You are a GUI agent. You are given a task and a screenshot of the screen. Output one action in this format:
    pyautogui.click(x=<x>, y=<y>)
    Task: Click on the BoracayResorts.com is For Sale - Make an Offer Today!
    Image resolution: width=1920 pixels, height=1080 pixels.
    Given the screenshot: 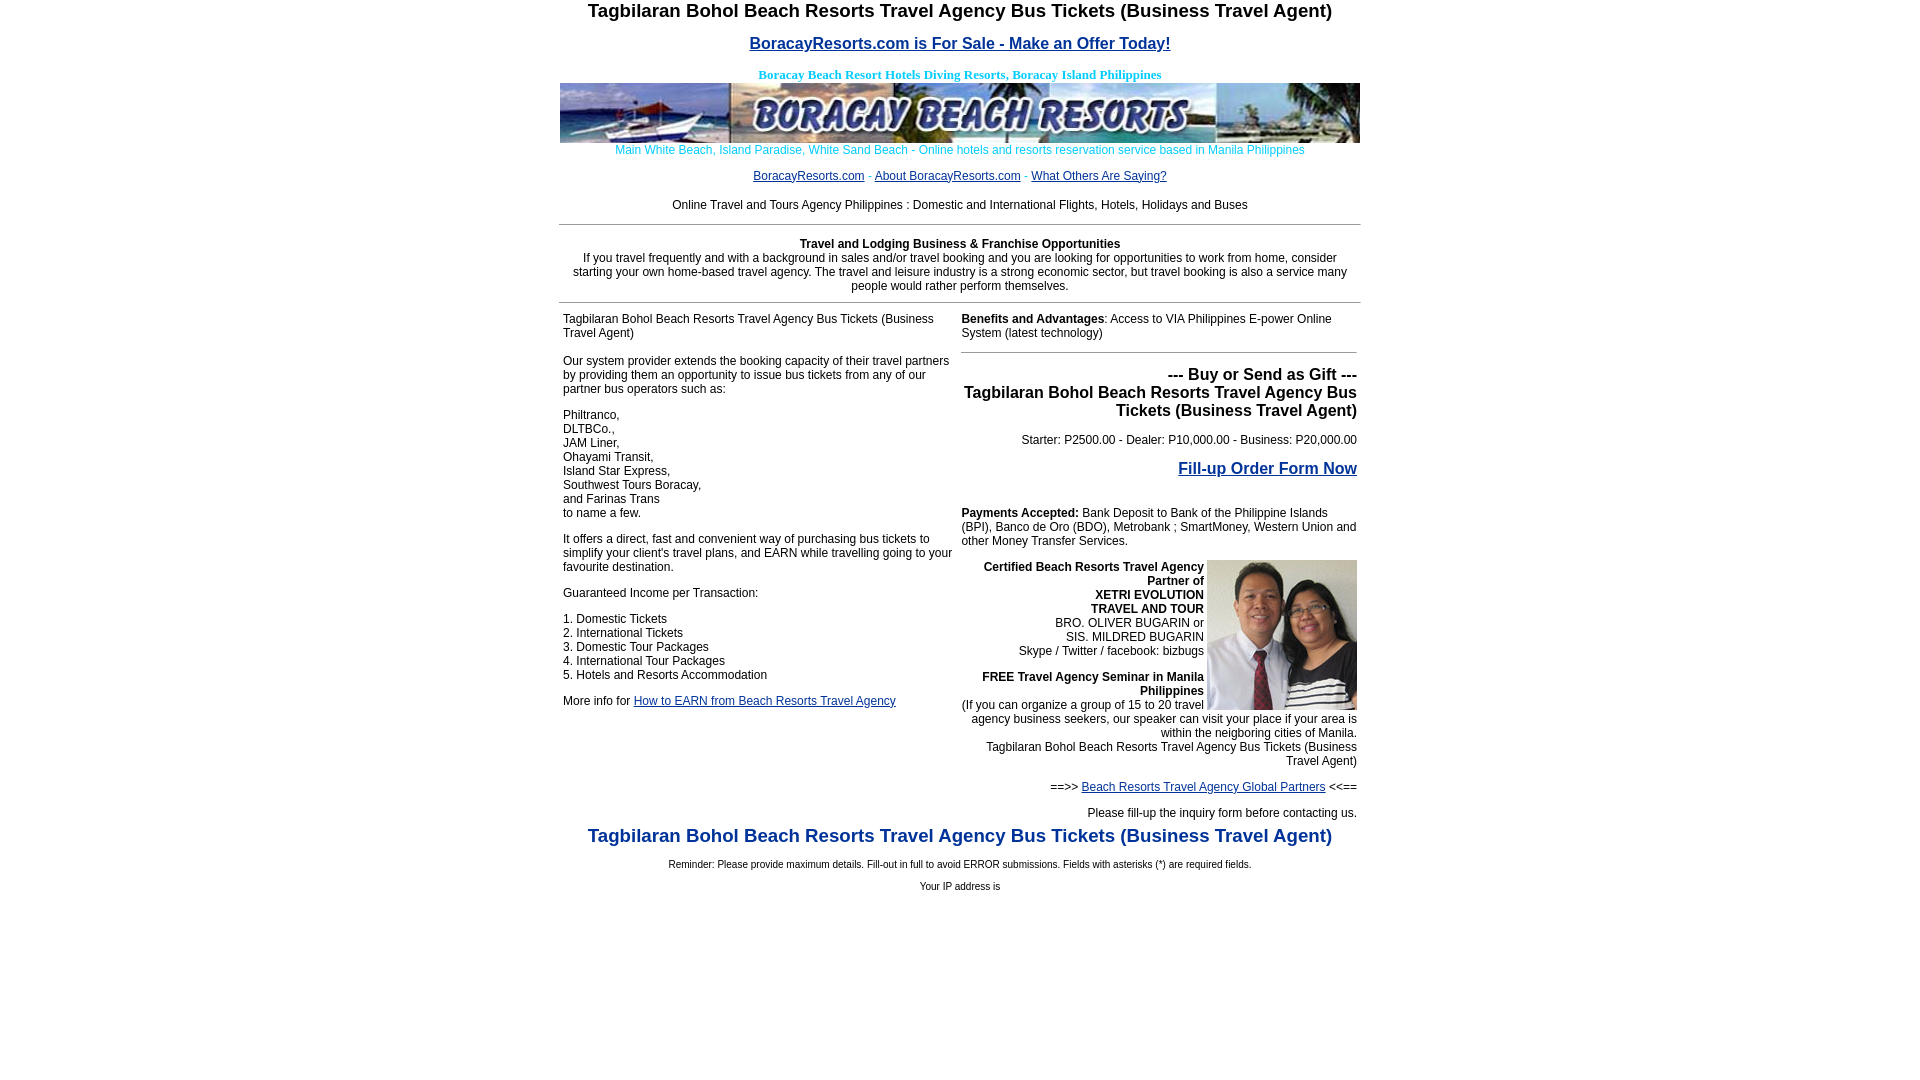 What is the action you would take?
    pyautogui.click(x=958, y=42)
    